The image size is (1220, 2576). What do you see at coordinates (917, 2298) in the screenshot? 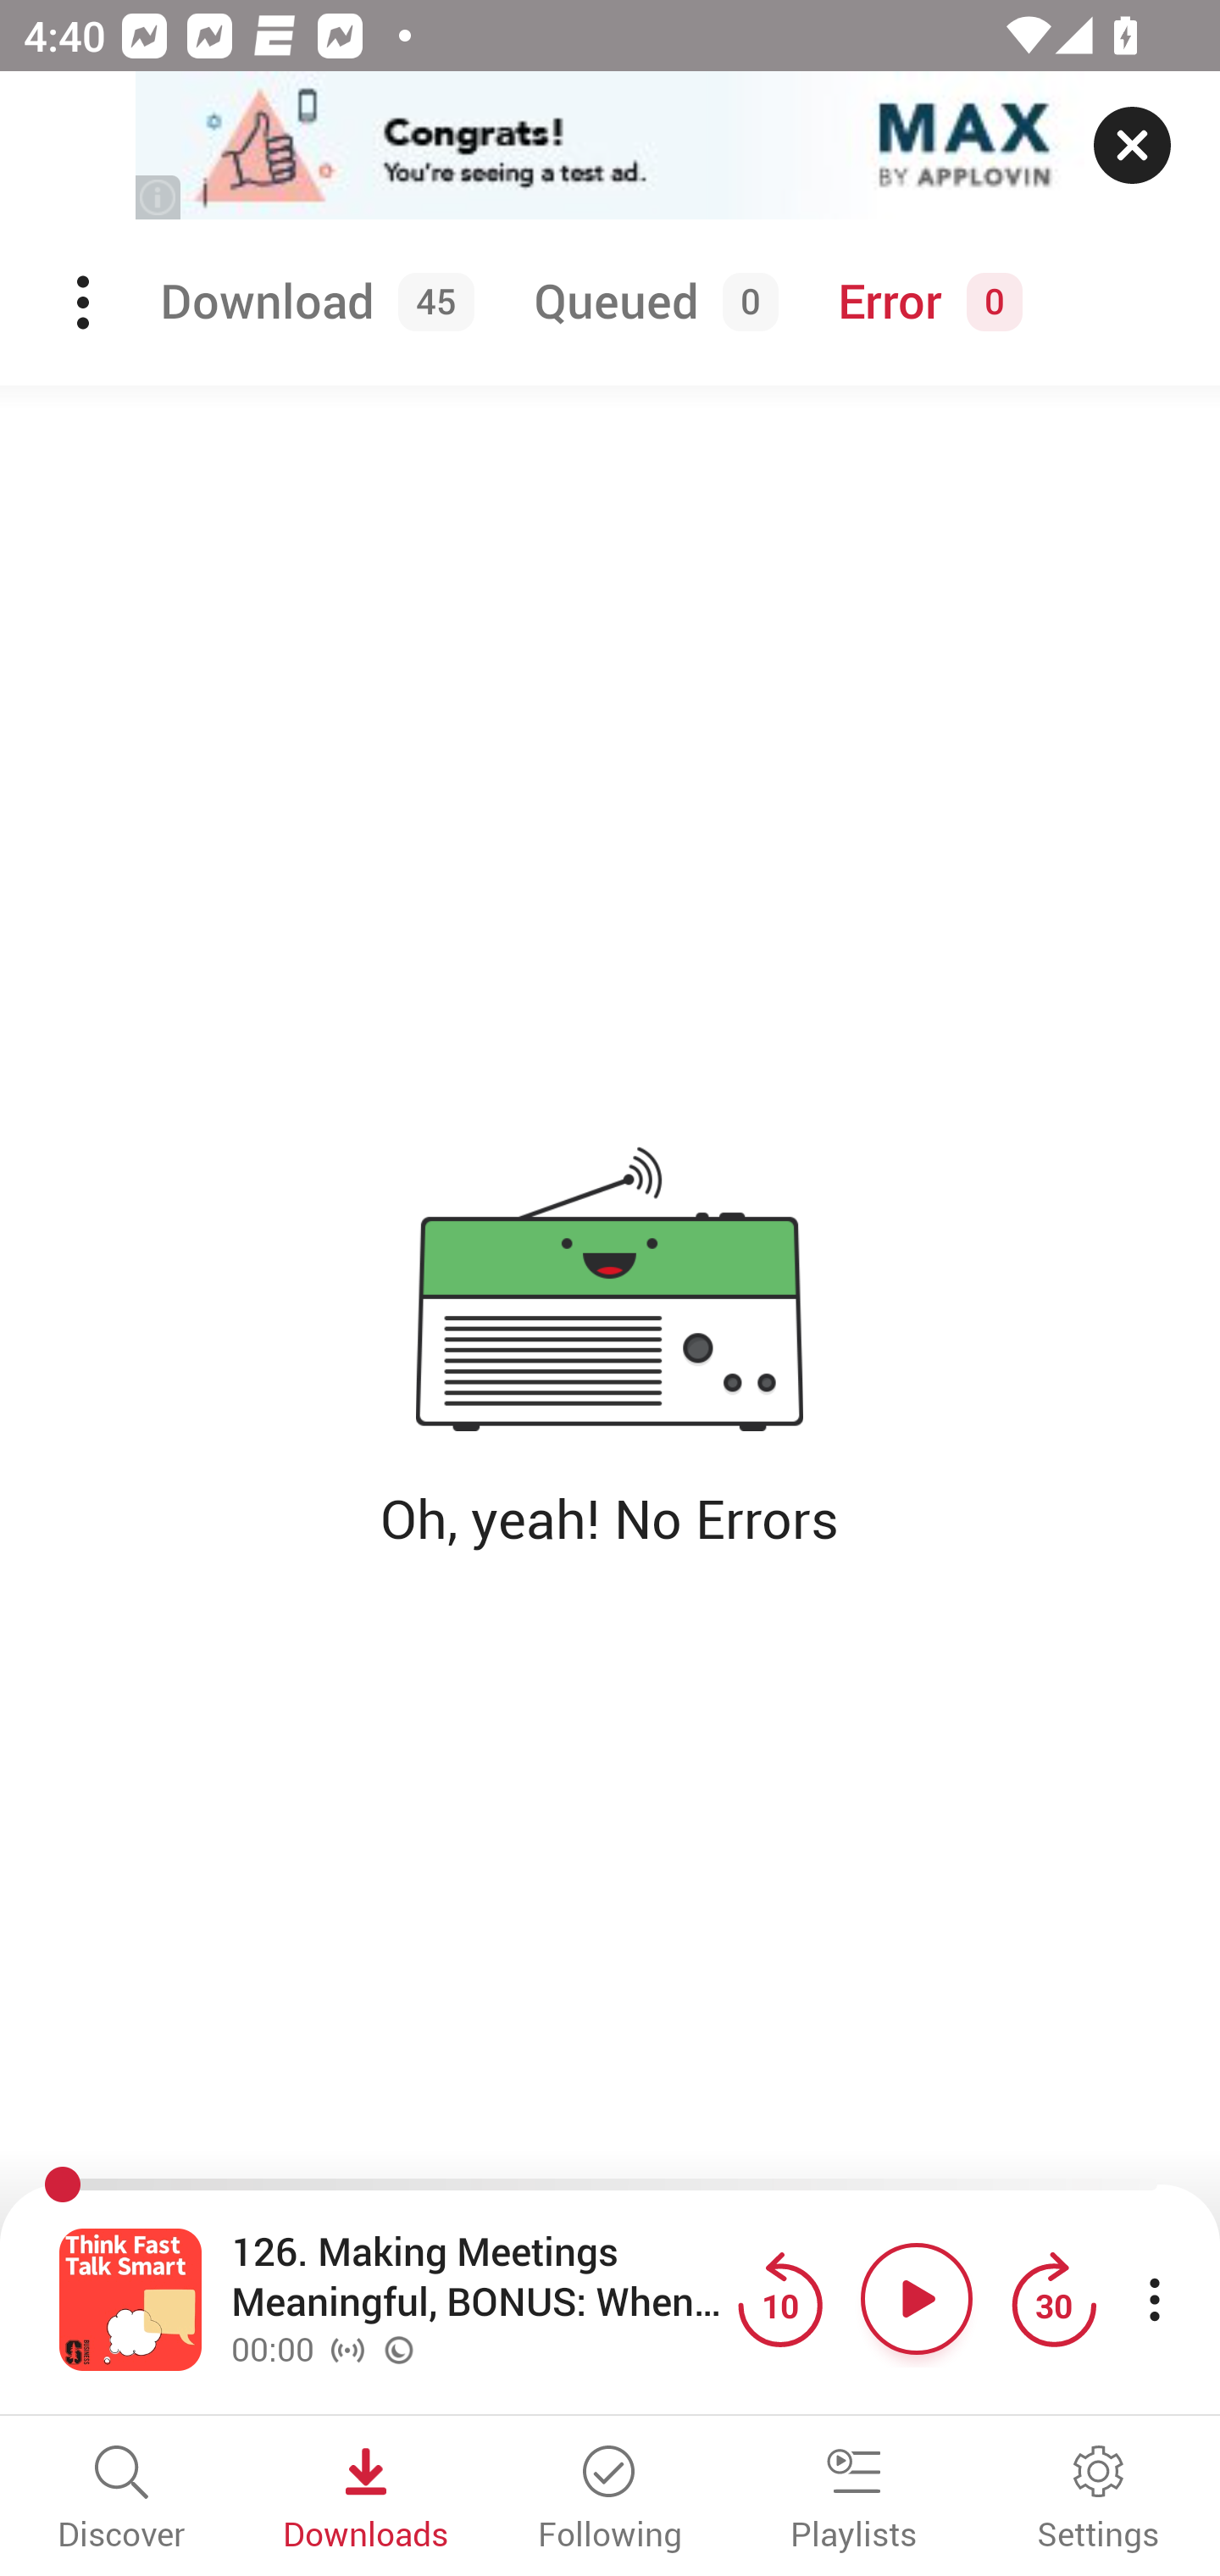
I see `Play button` at bounding box center [917, 2298].